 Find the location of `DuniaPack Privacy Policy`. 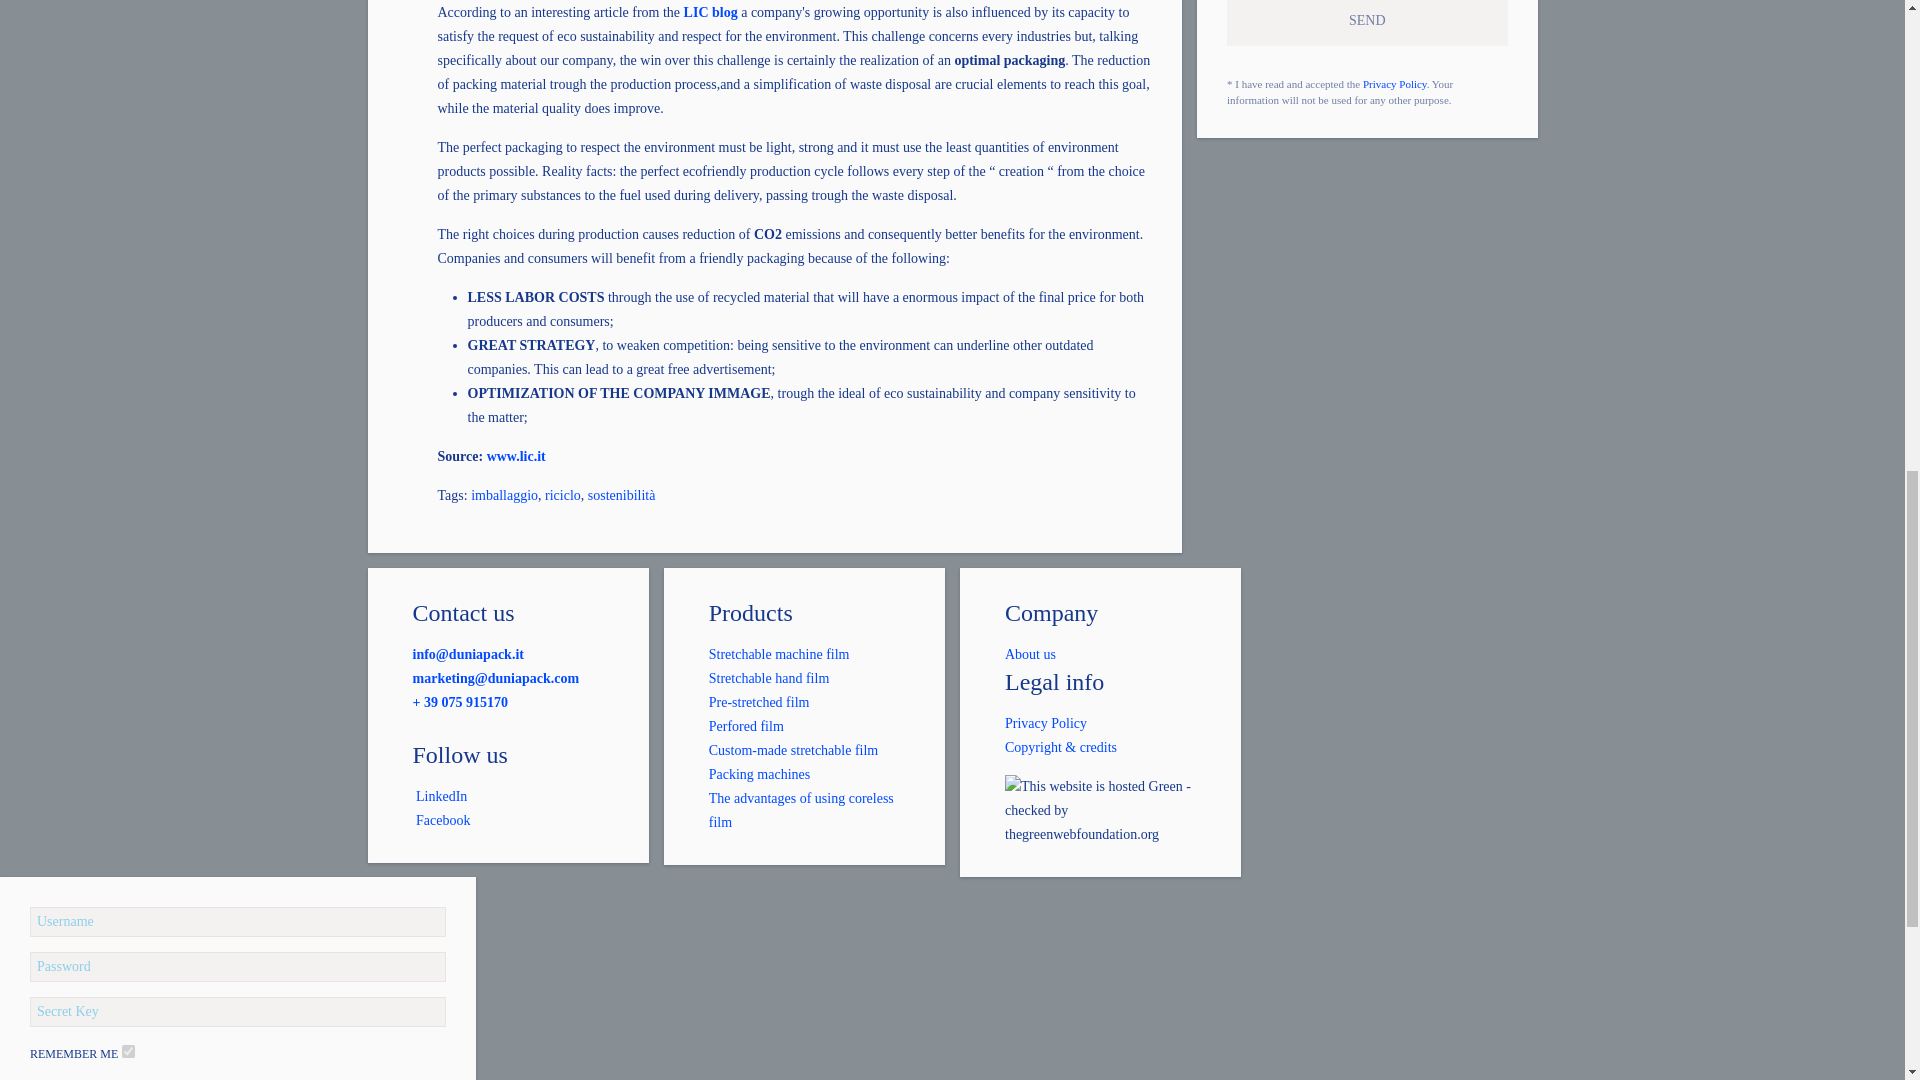

DuniaPack Privacy Policy is located at coordinates (1045, 724).